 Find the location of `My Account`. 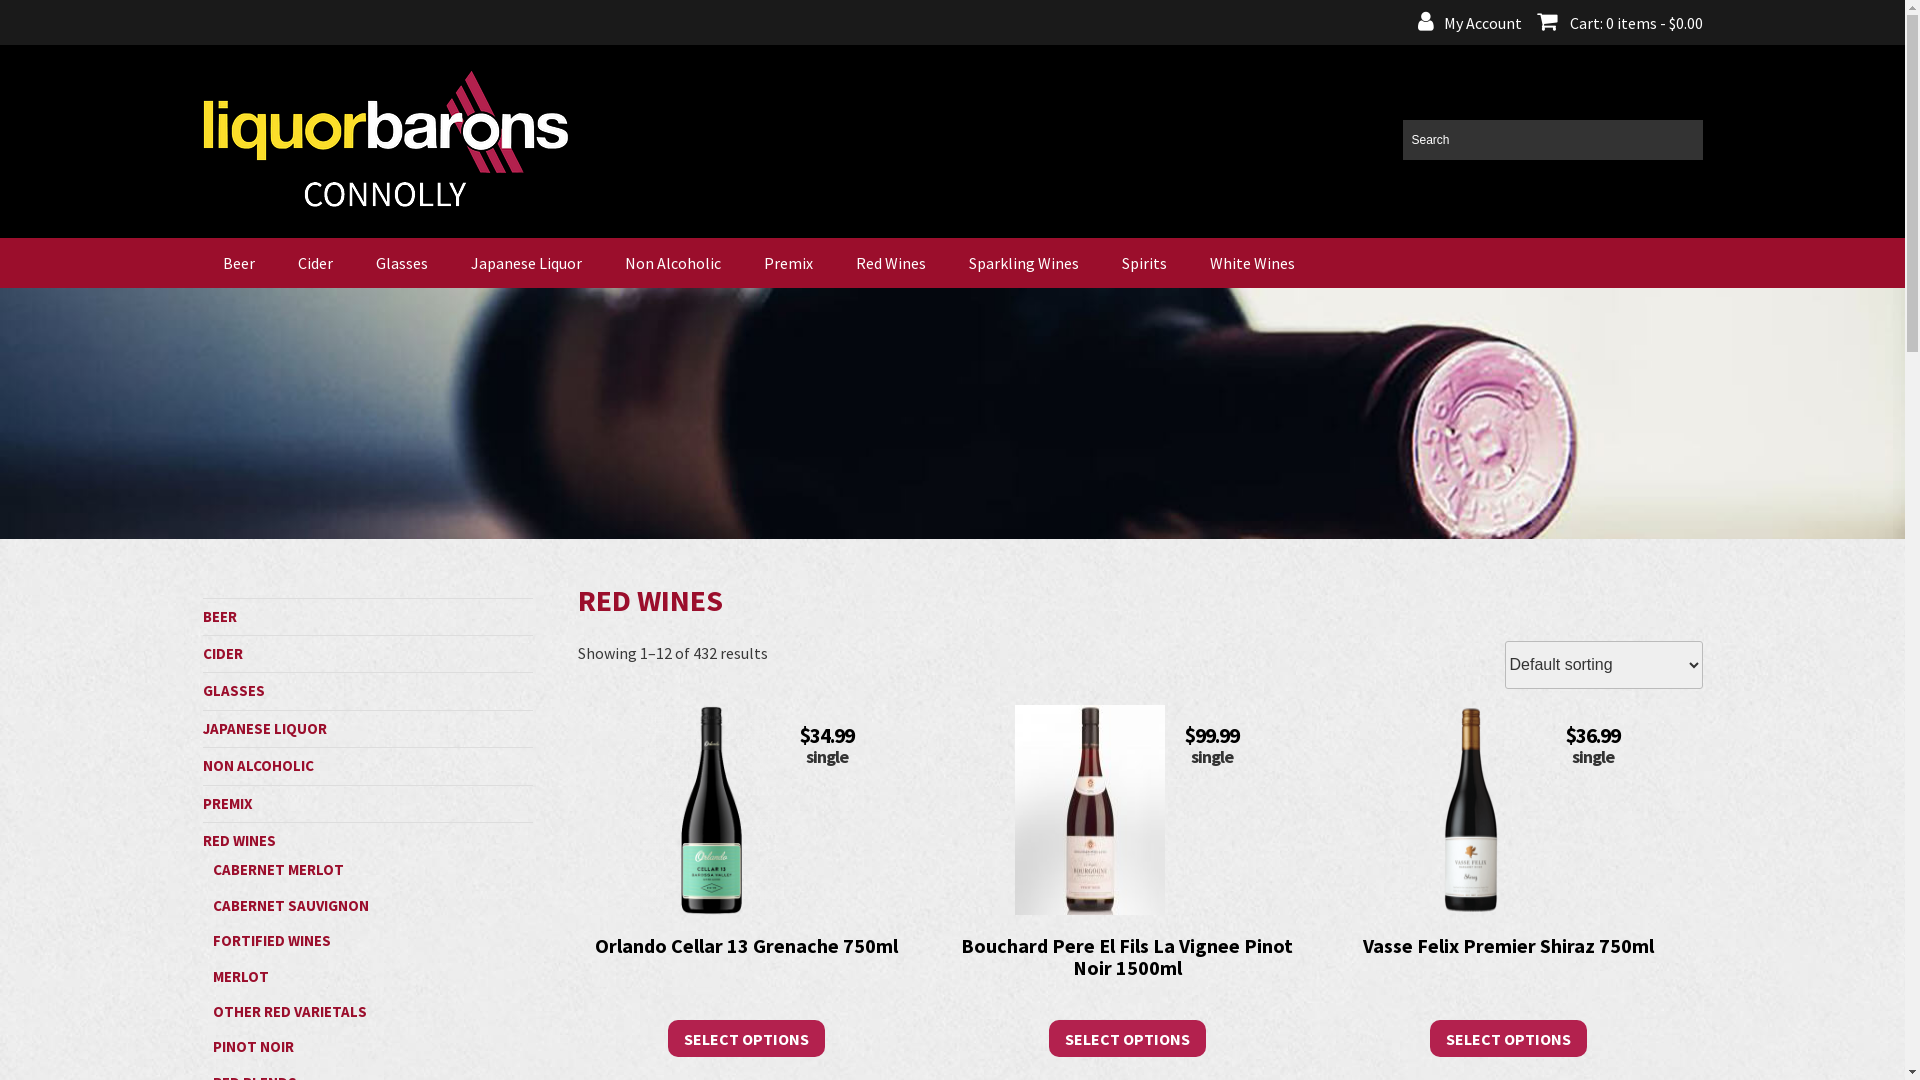

My Account is located at coordinates (1470, 22).